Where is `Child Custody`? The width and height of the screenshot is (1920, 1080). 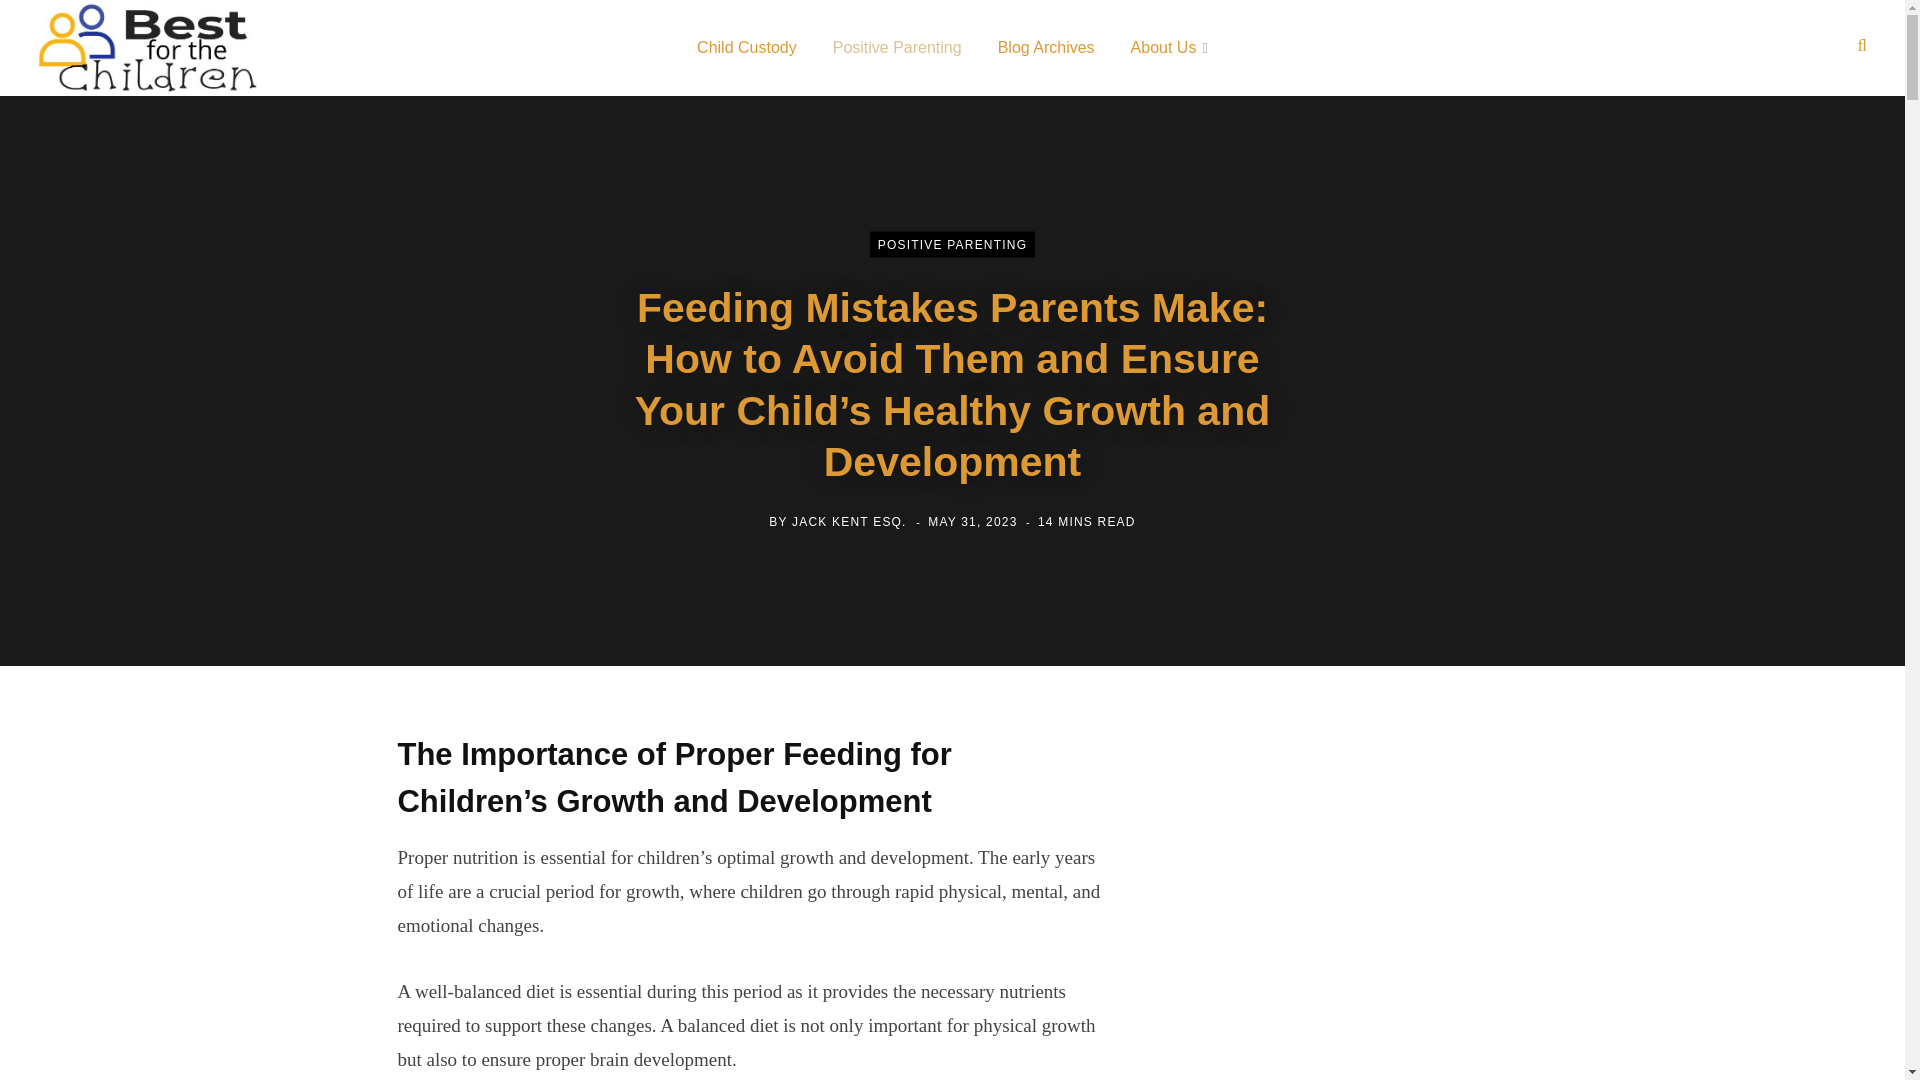 Child Custody is located at coordinates (746, 48).